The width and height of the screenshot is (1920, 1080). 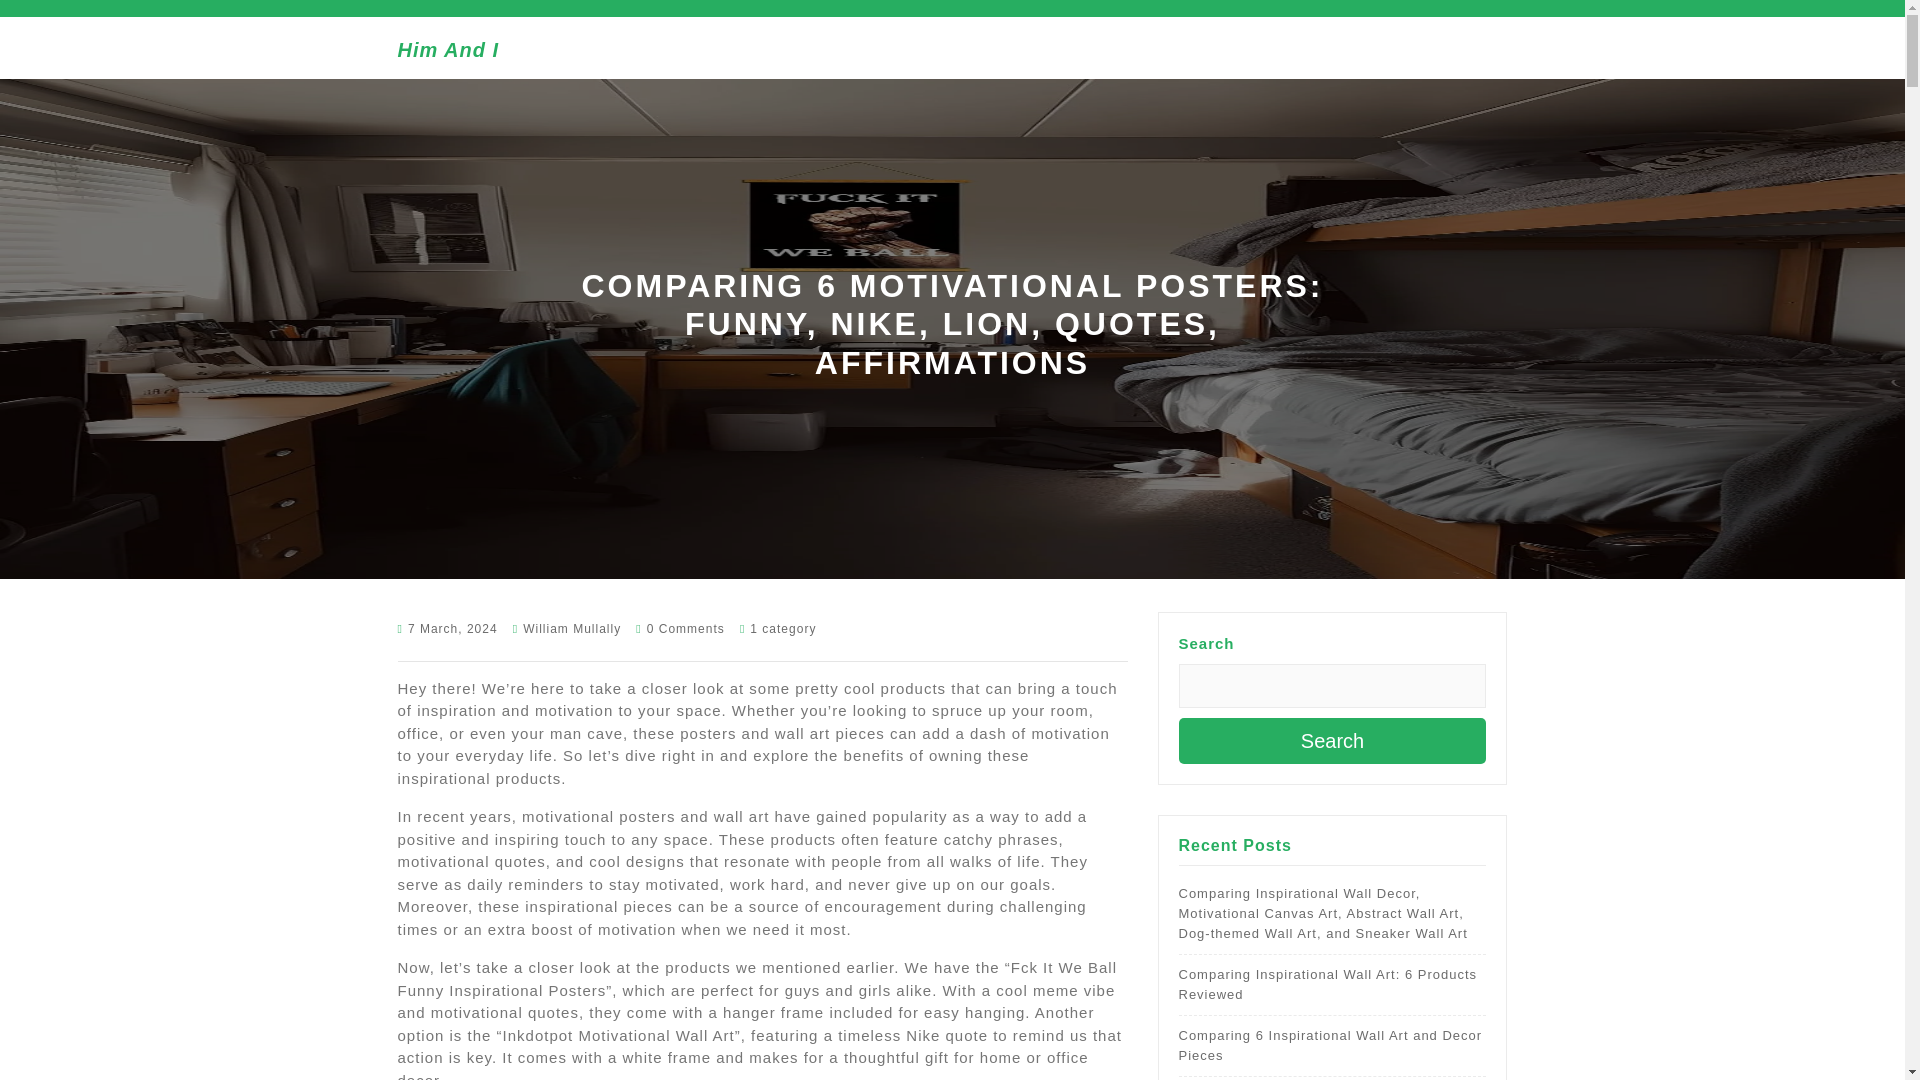 What do you see at coordinates (1327, 984) in the screenshot?
I see `Comparing Inspirational Wall Art: 6 Products Reviewed` at bounding box center [1327, 984].